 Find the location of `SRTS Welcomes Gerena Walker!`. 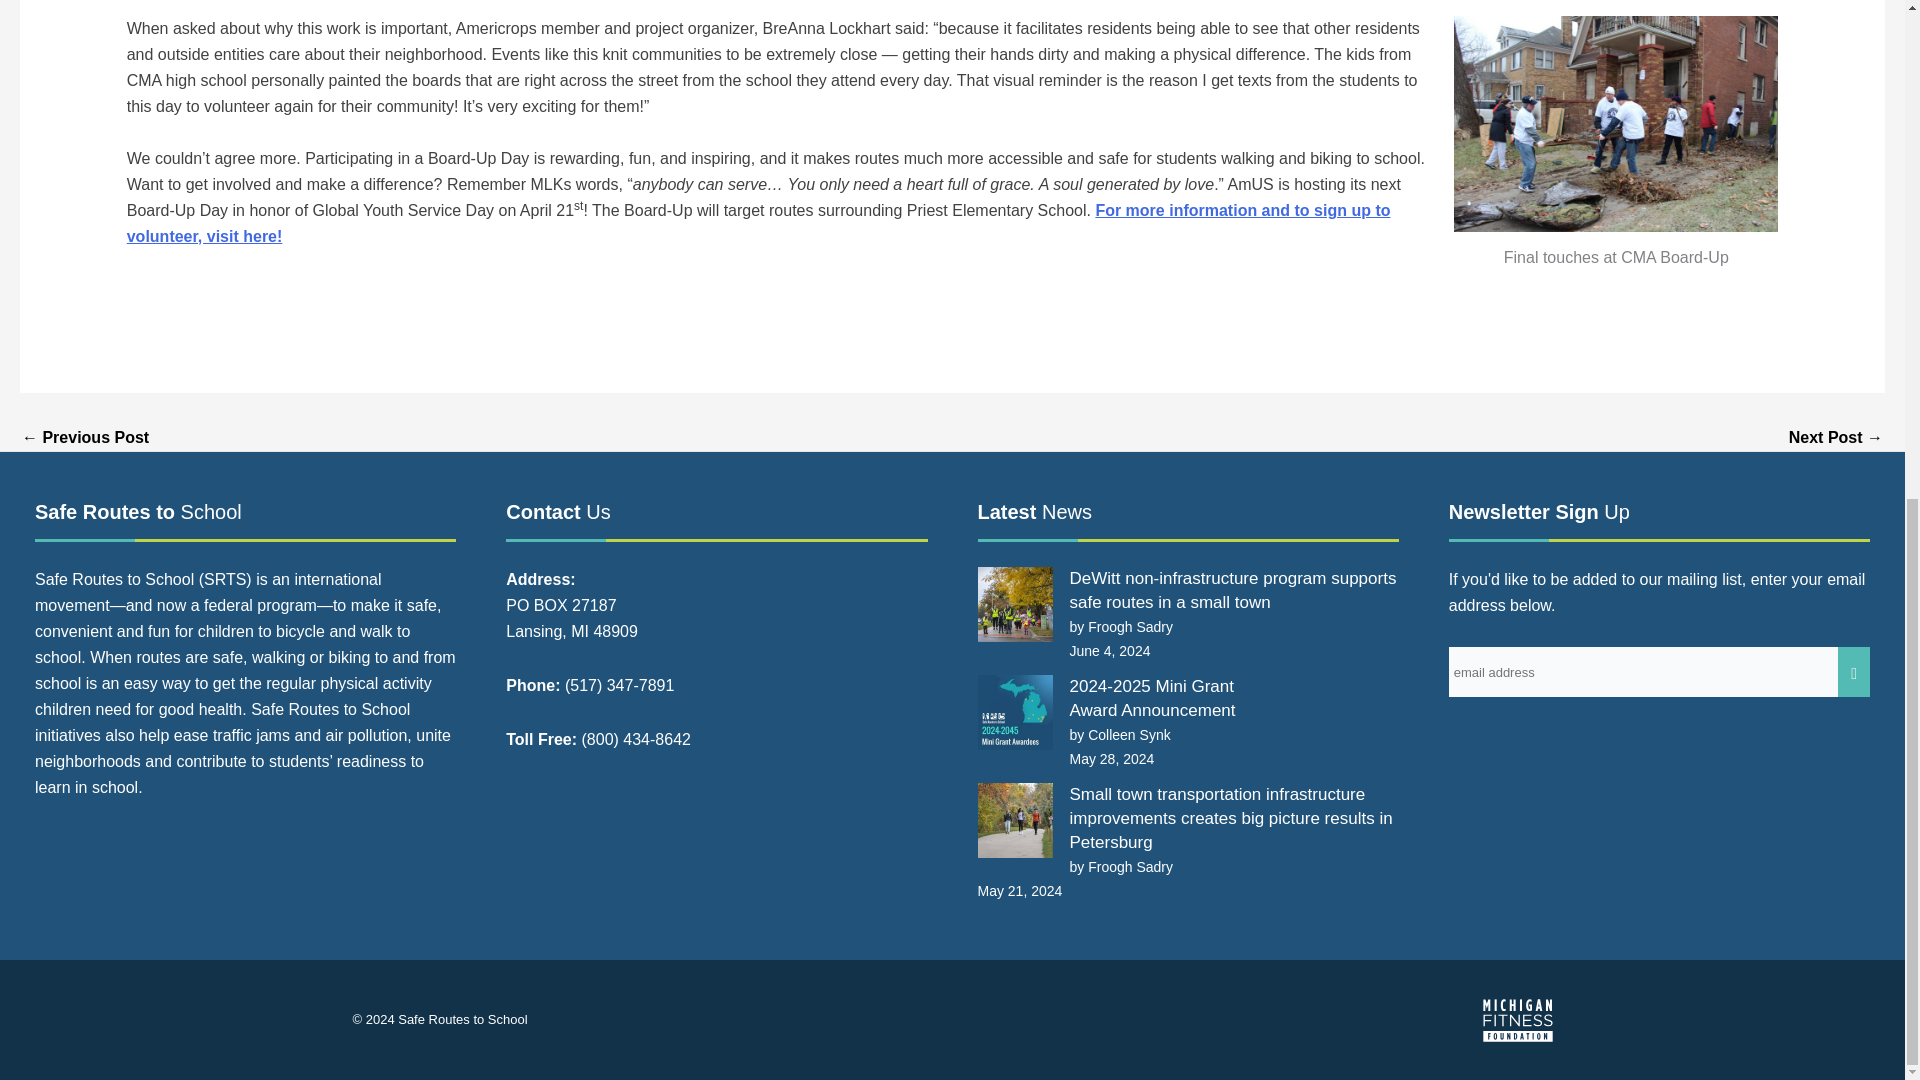

SRTS Welcomes Gerena Walker! is located at coordinates (85, 438).